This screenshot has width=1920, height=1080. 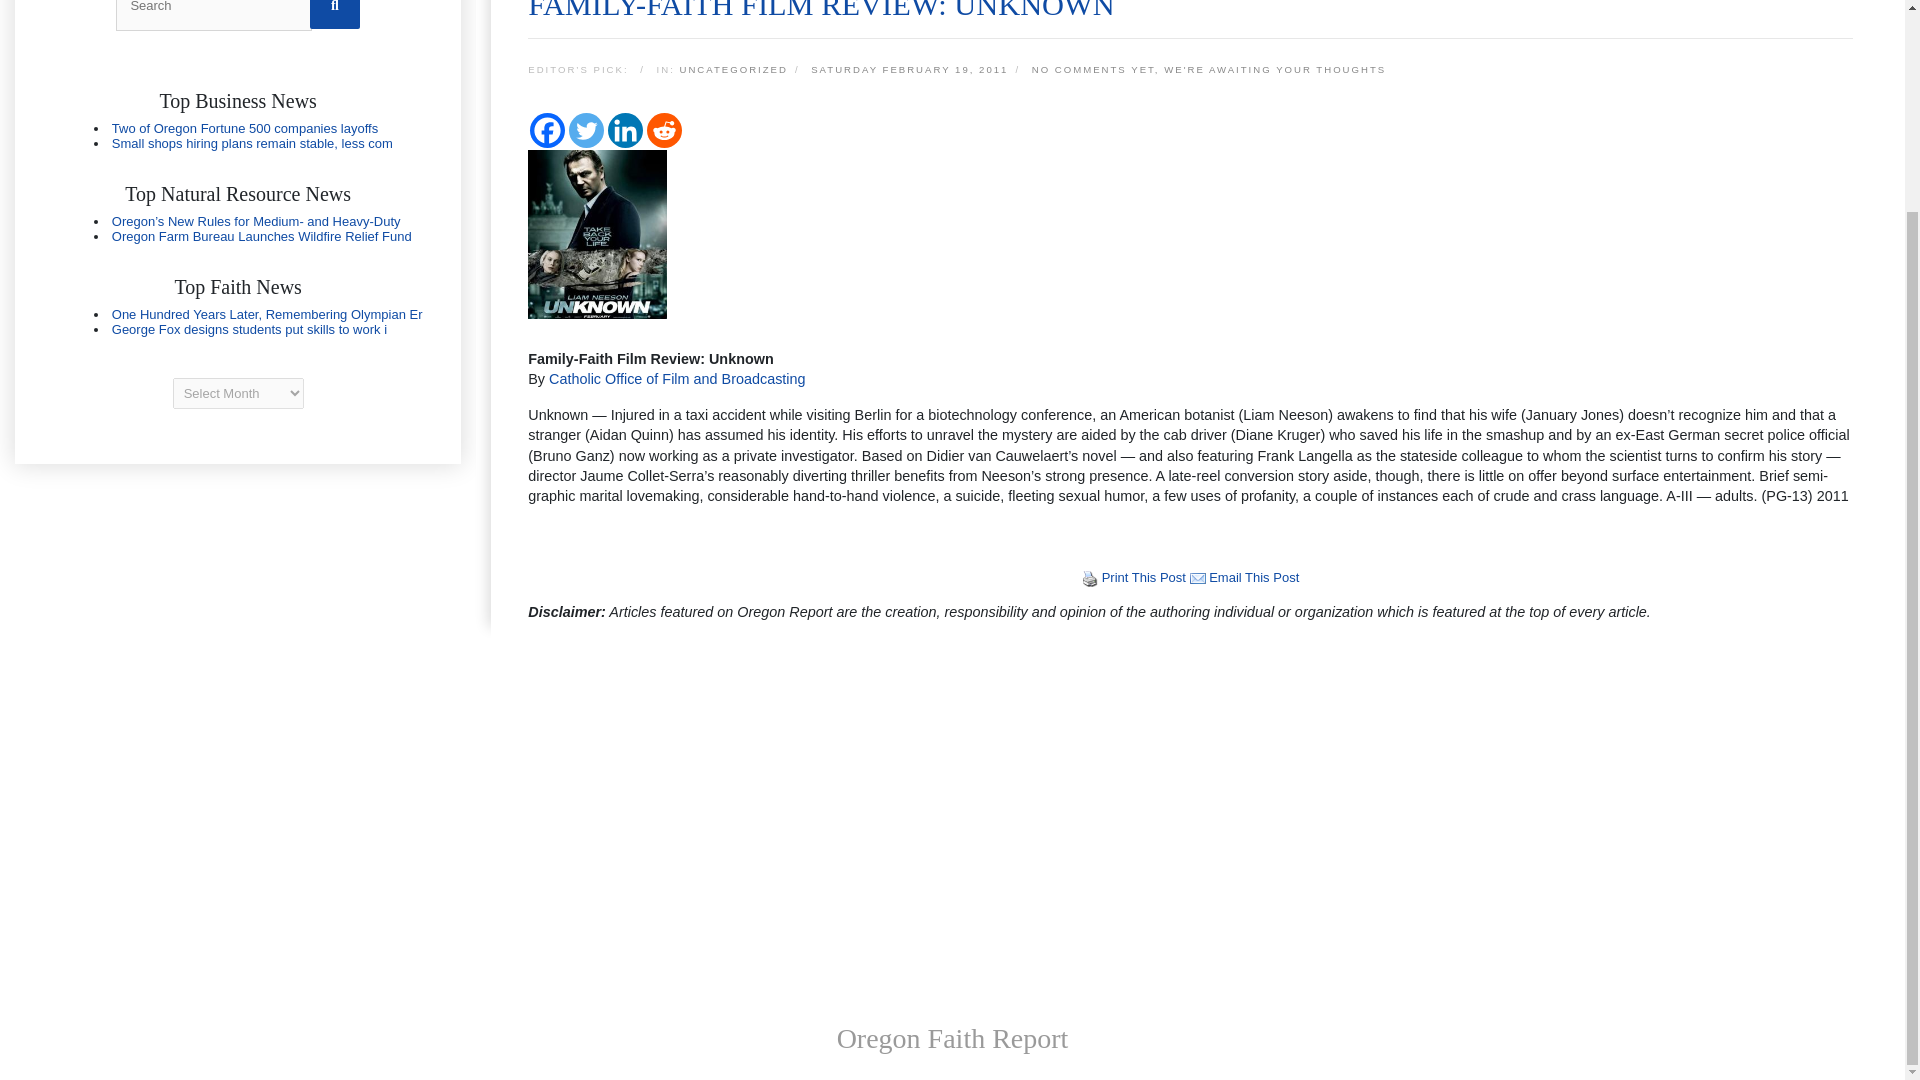 What do you see at coordinates (252, 144) in the screenshot?
I see `Small shops hiring plans remain stable, less com` at bounding box center [252, 144].